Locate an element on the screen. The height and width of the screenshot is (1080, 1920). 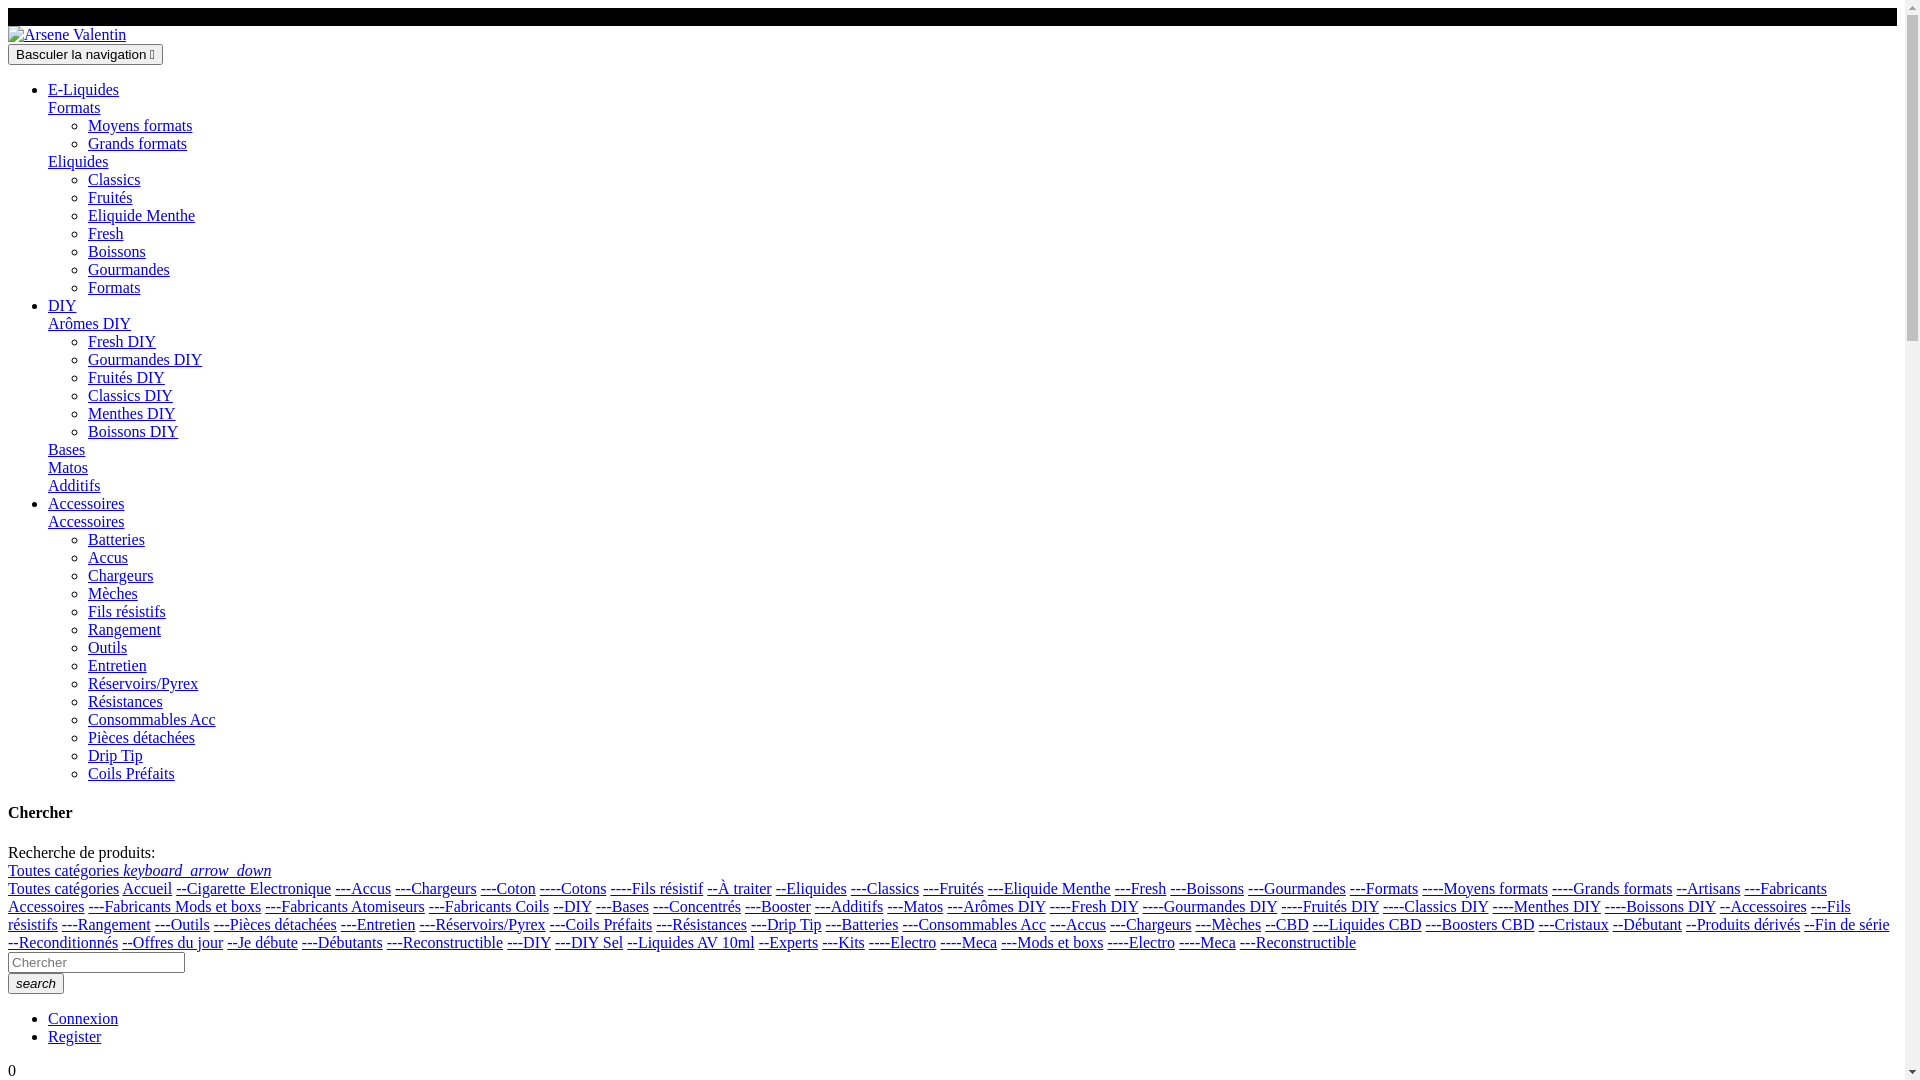
Formats is located at coordinates (74, 108).